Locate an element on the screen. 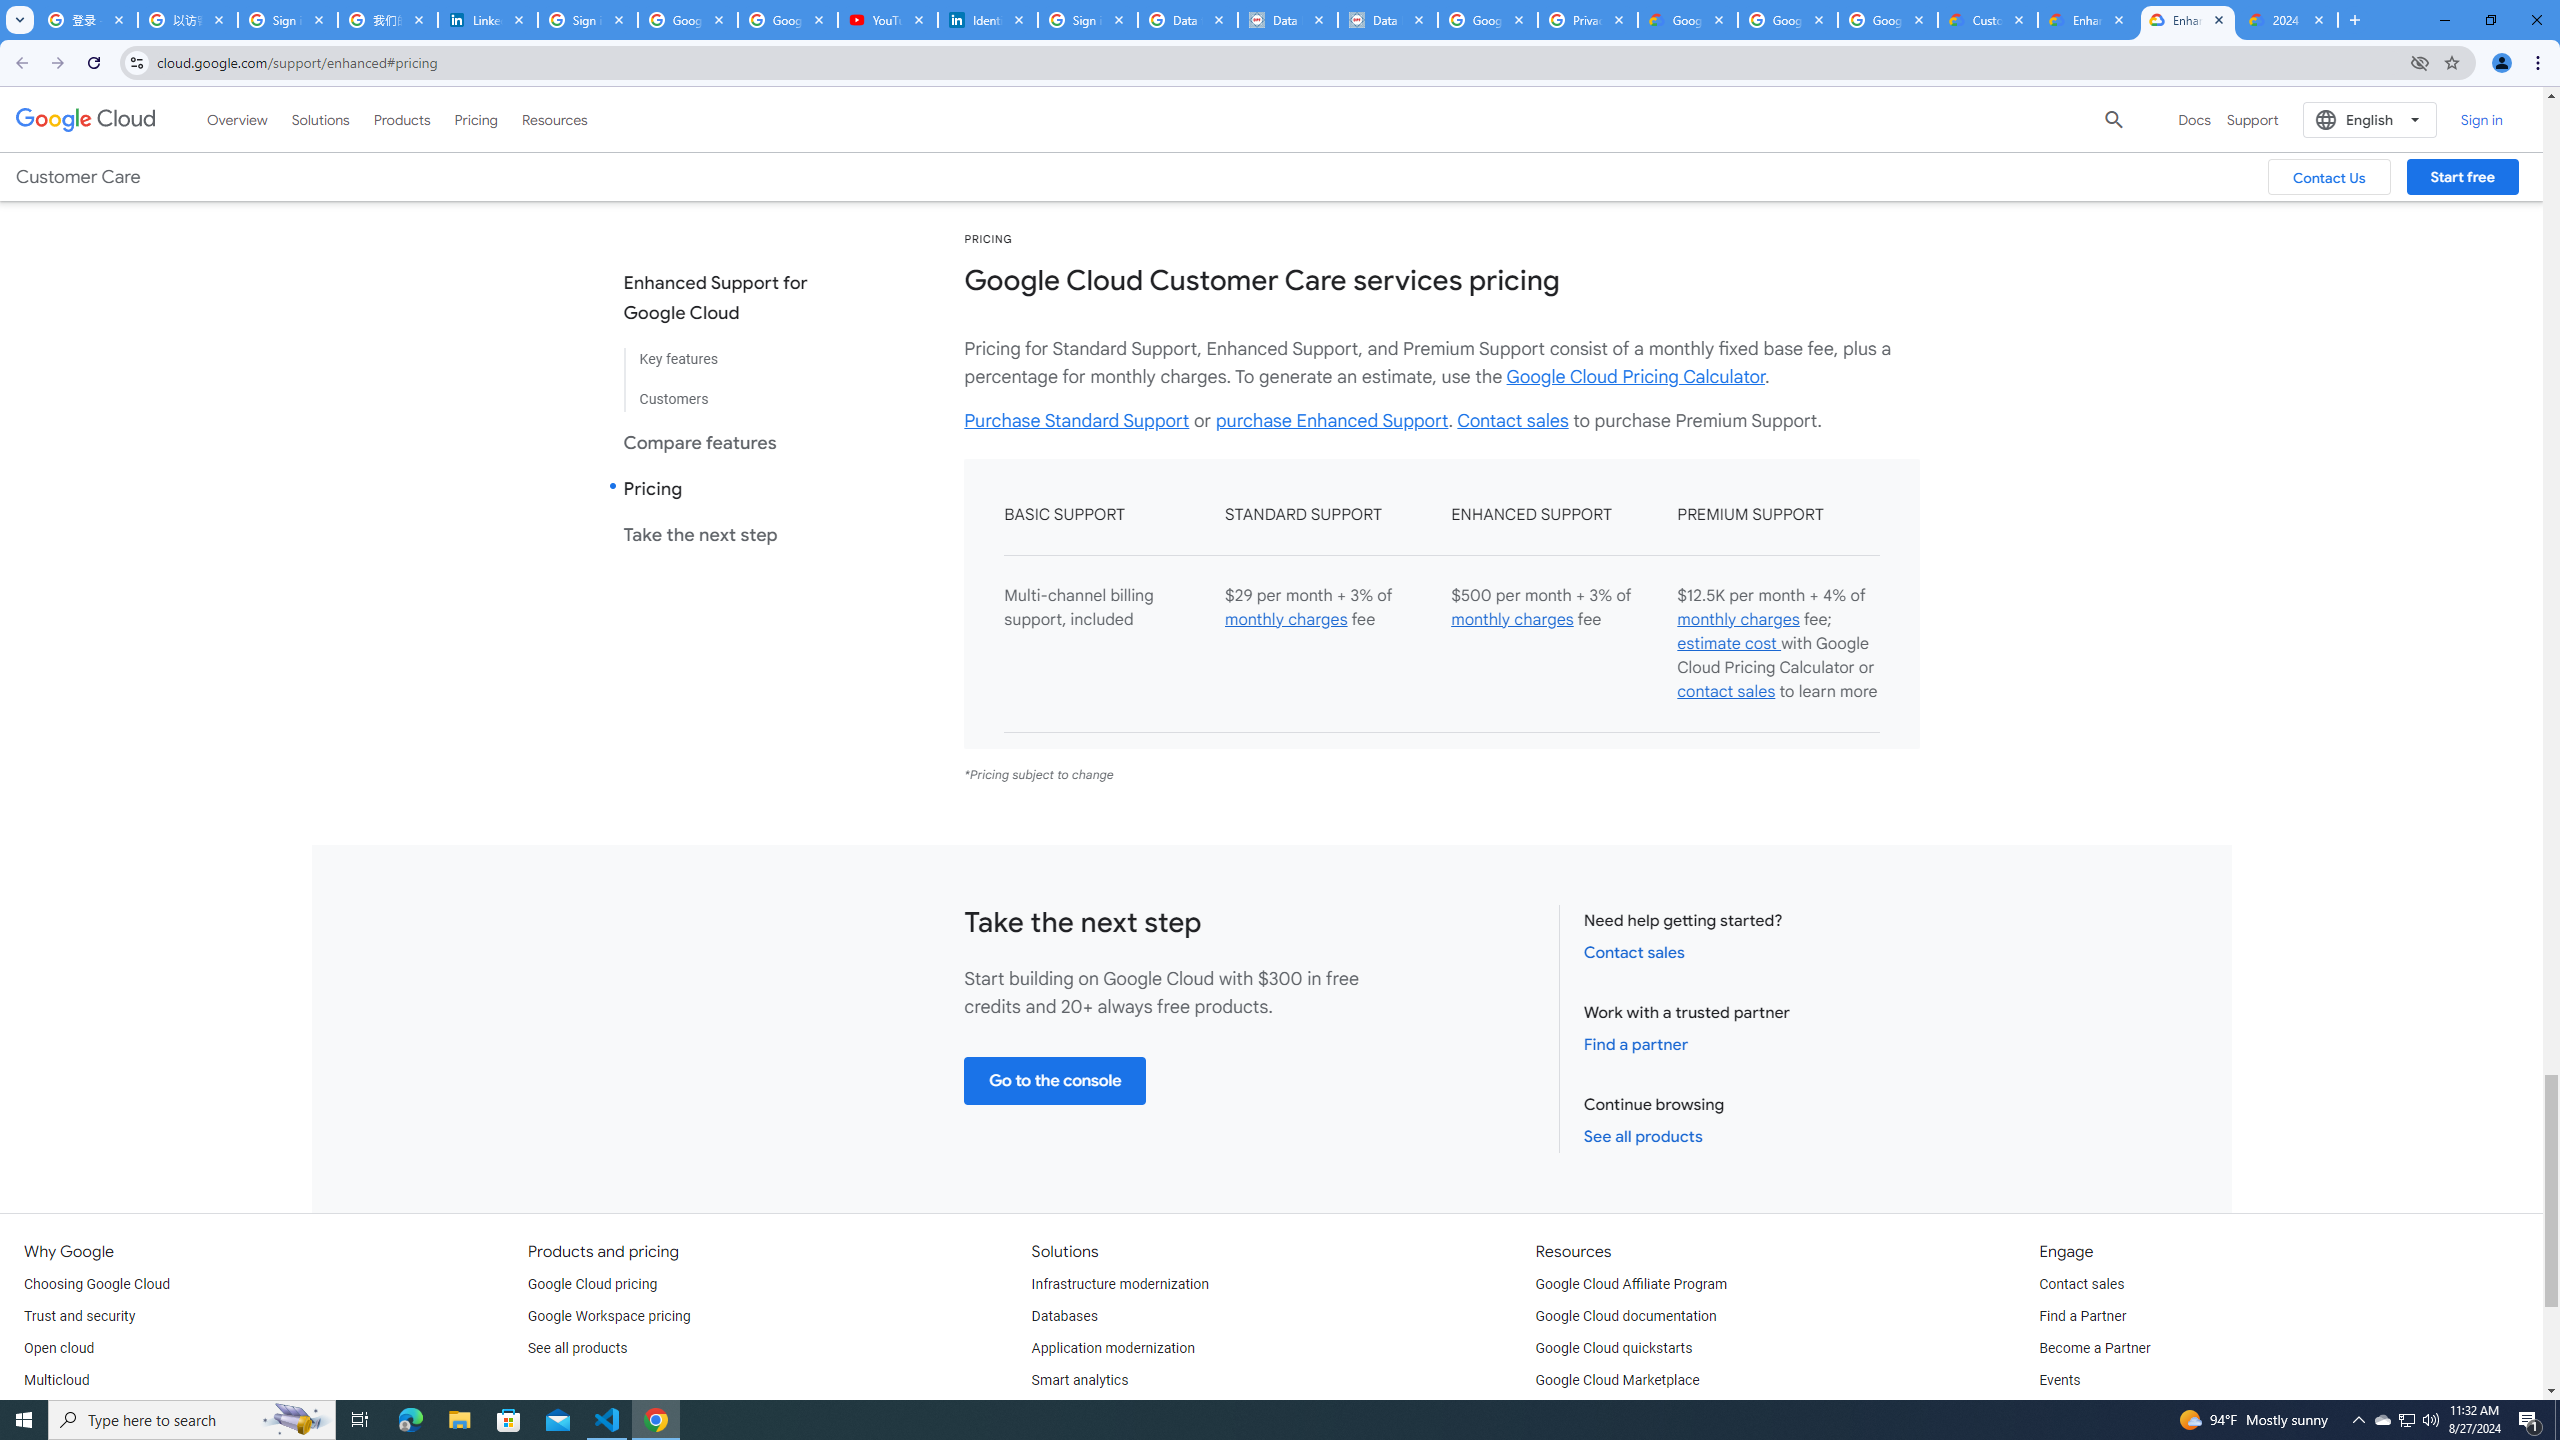 This screenshot has width=2560, height=1440. Enhanced Support | Google Cloud is located at coordinates (2188, 20).